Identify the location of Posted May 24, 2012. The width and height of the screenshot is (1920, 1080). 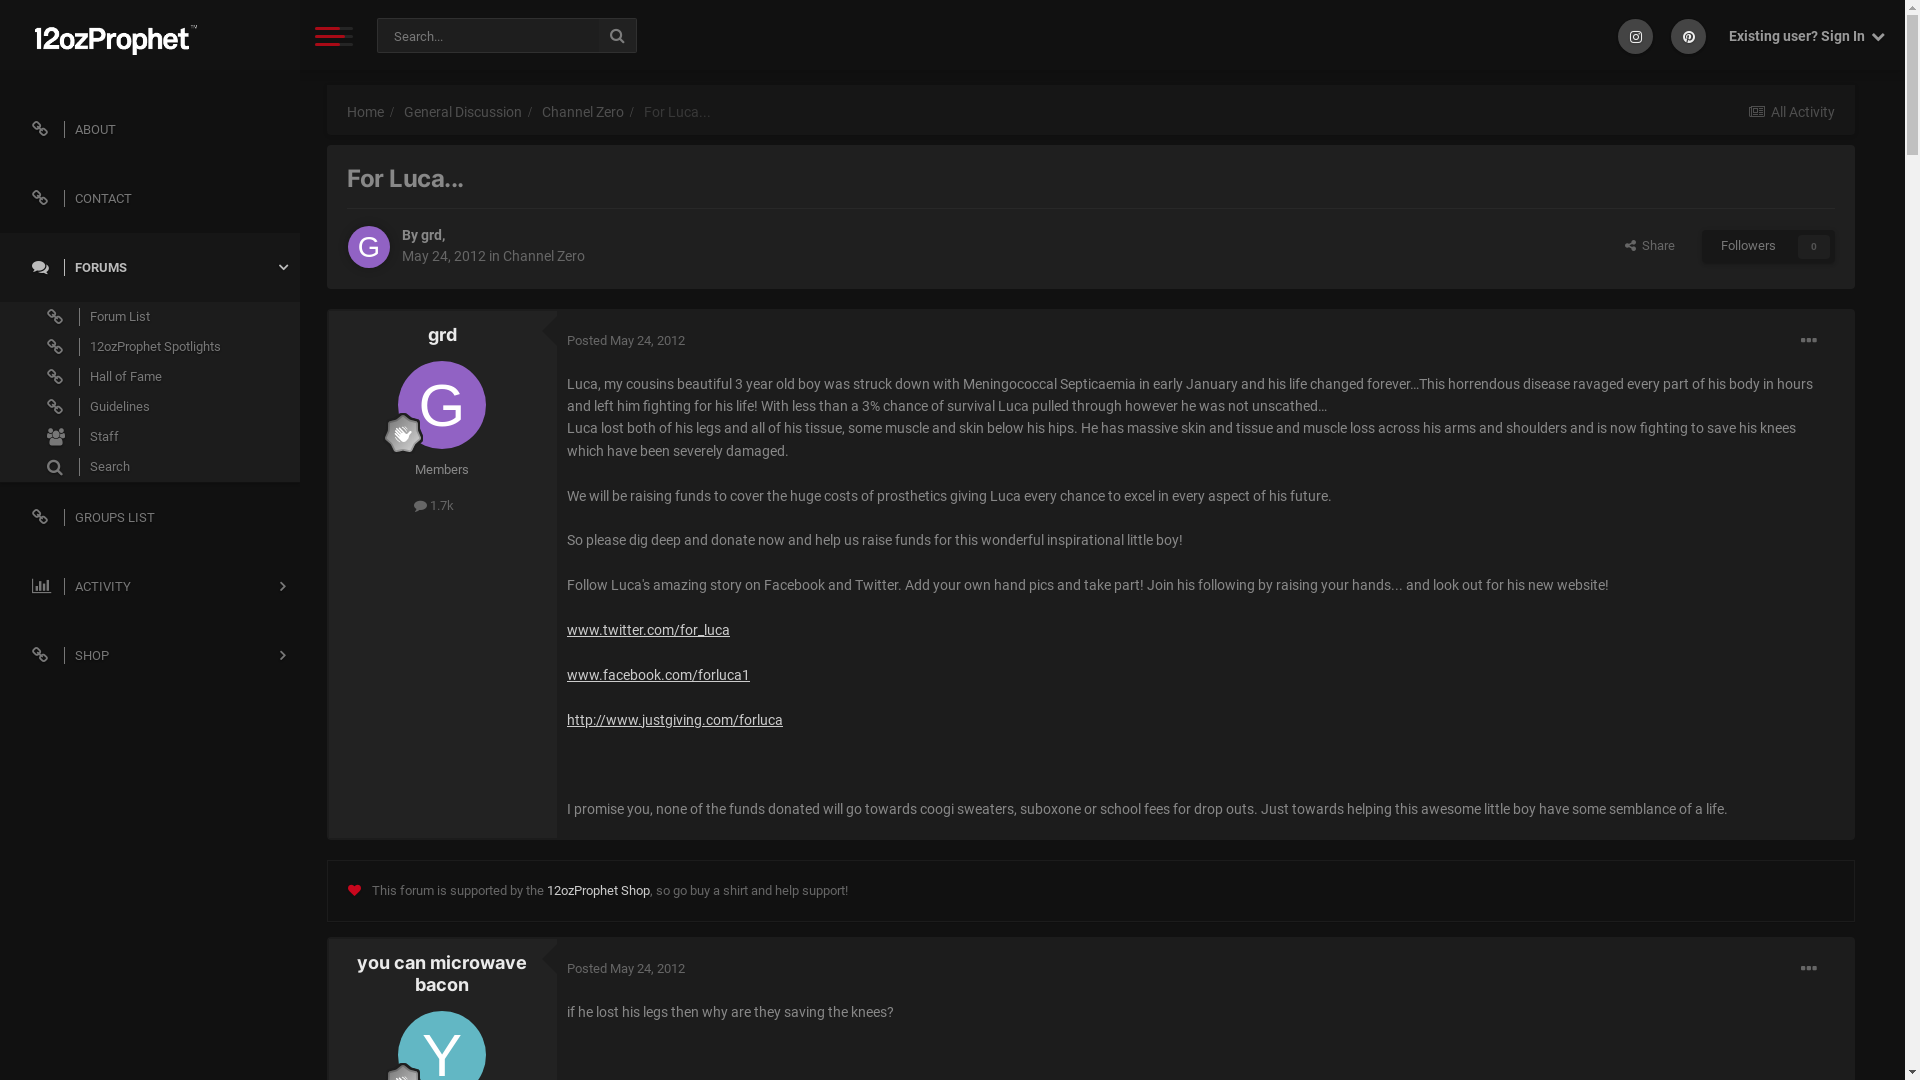
(626, 340).